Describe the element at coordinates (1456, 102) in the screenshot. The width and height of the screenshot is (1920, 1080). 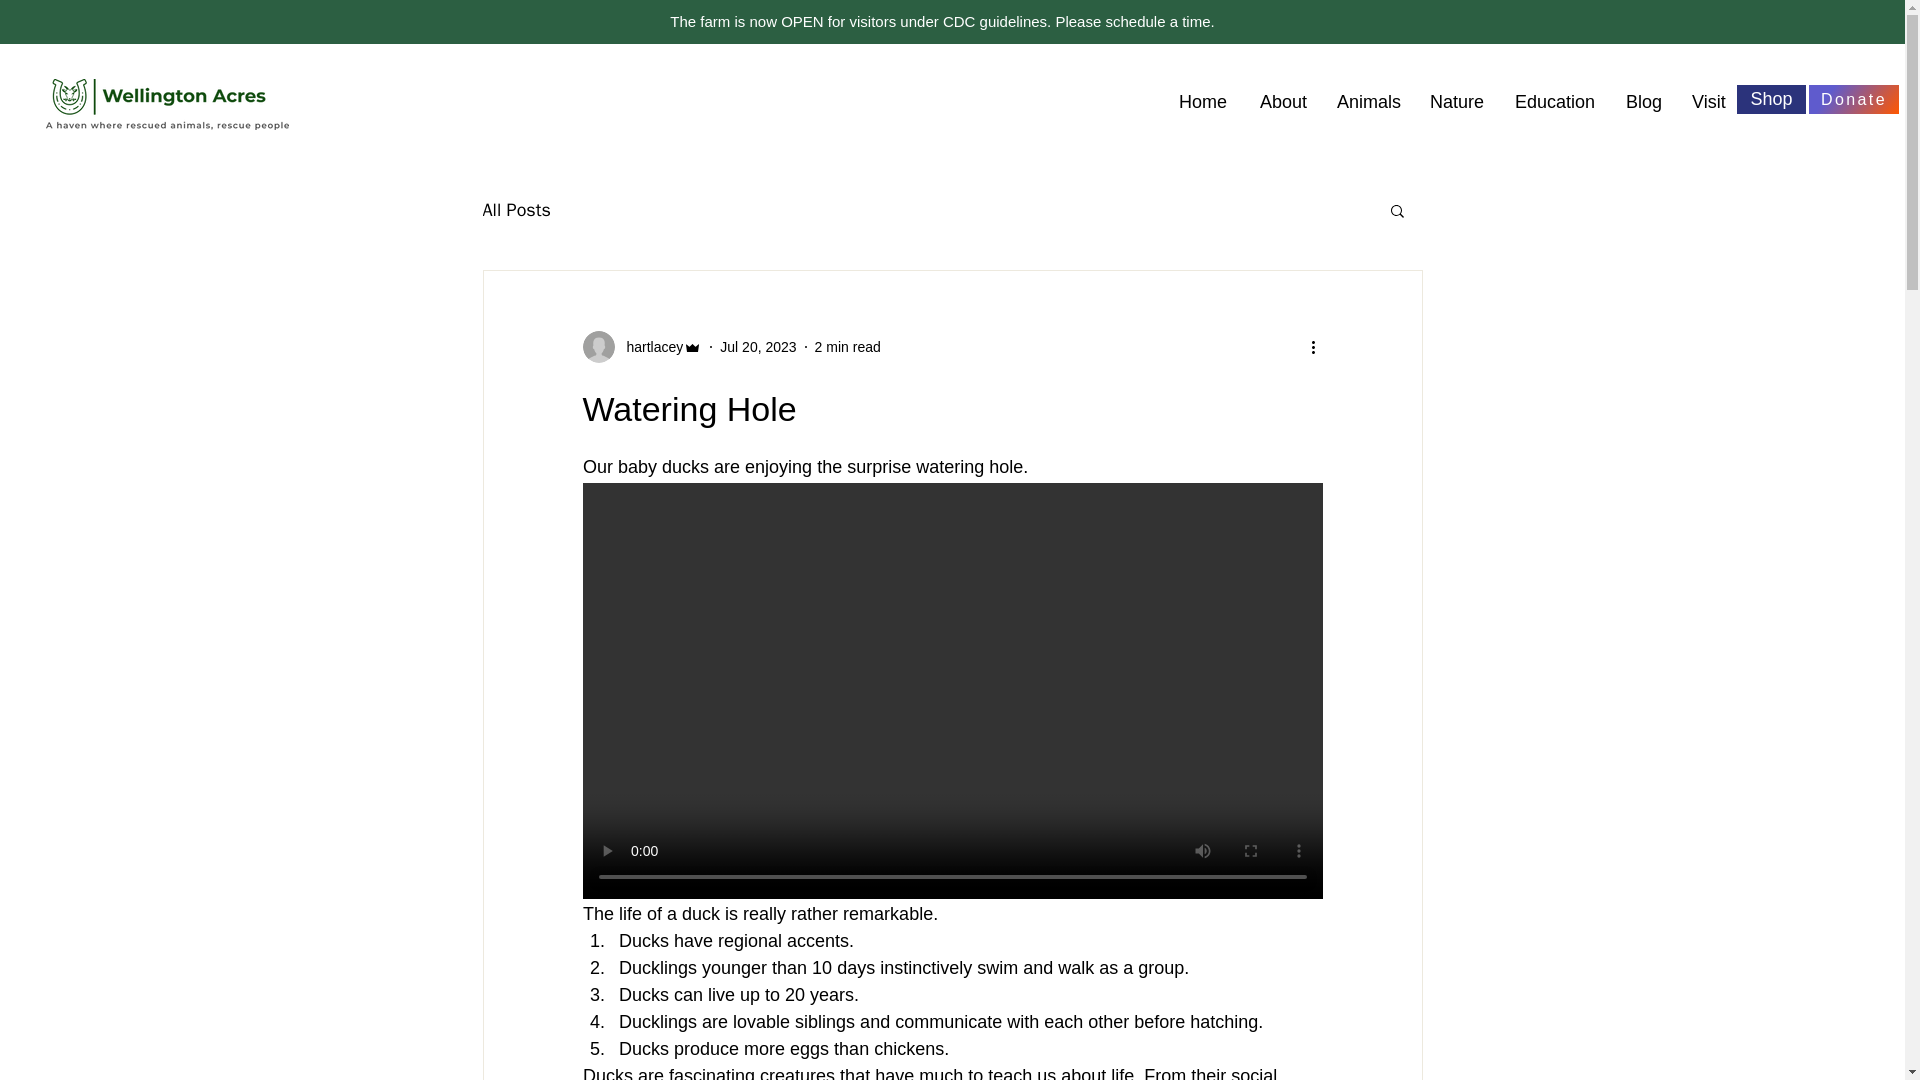
I see `Nature` at that location.